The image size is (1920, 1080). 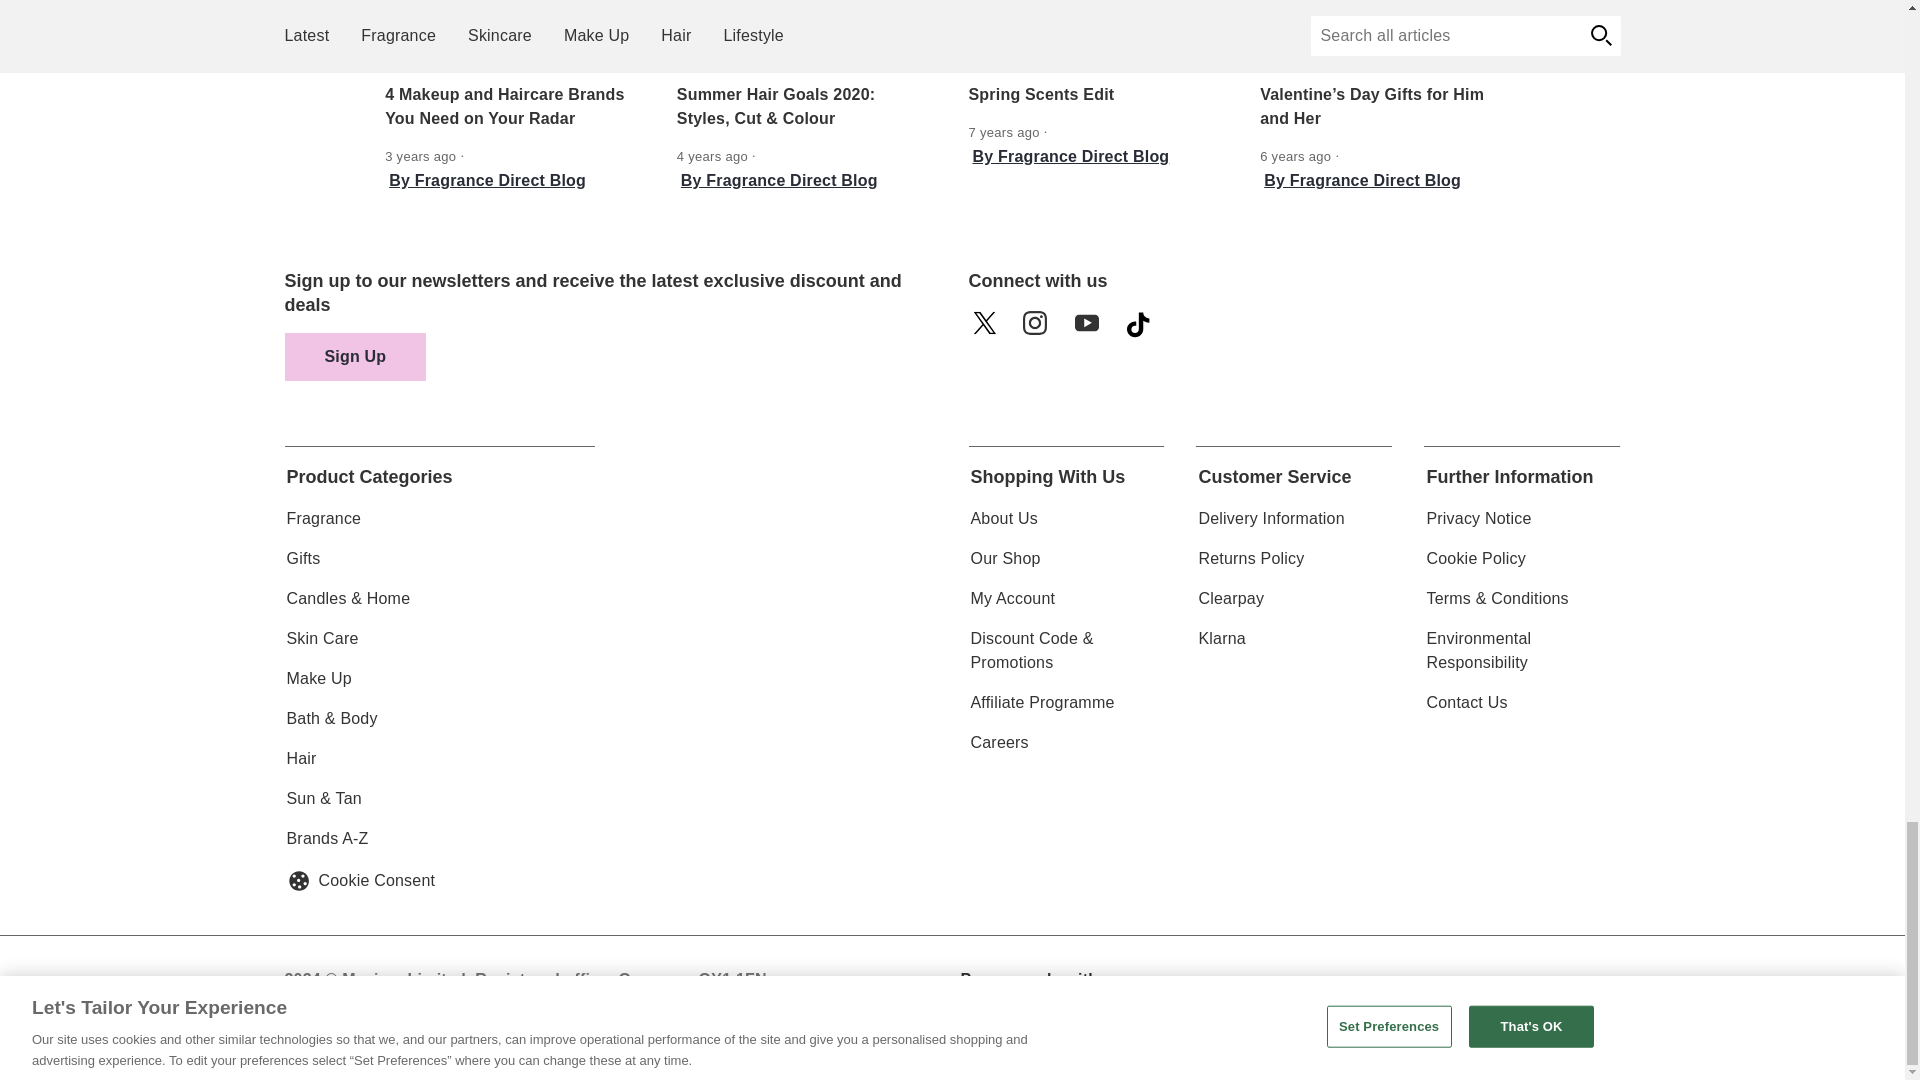 I want to click on youtube, so click(x=1093, y=330).